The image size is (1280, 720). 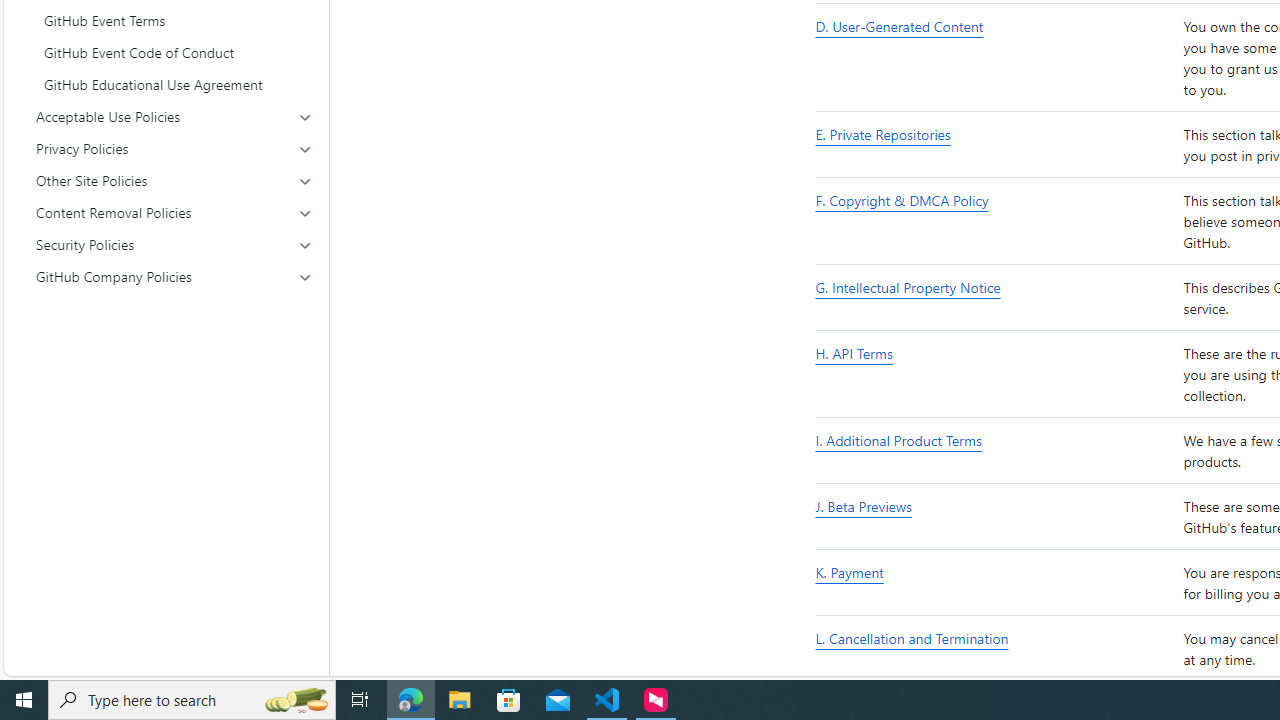 I want to click on G. Intellectual Property Notice, so click(x=996, y=298).